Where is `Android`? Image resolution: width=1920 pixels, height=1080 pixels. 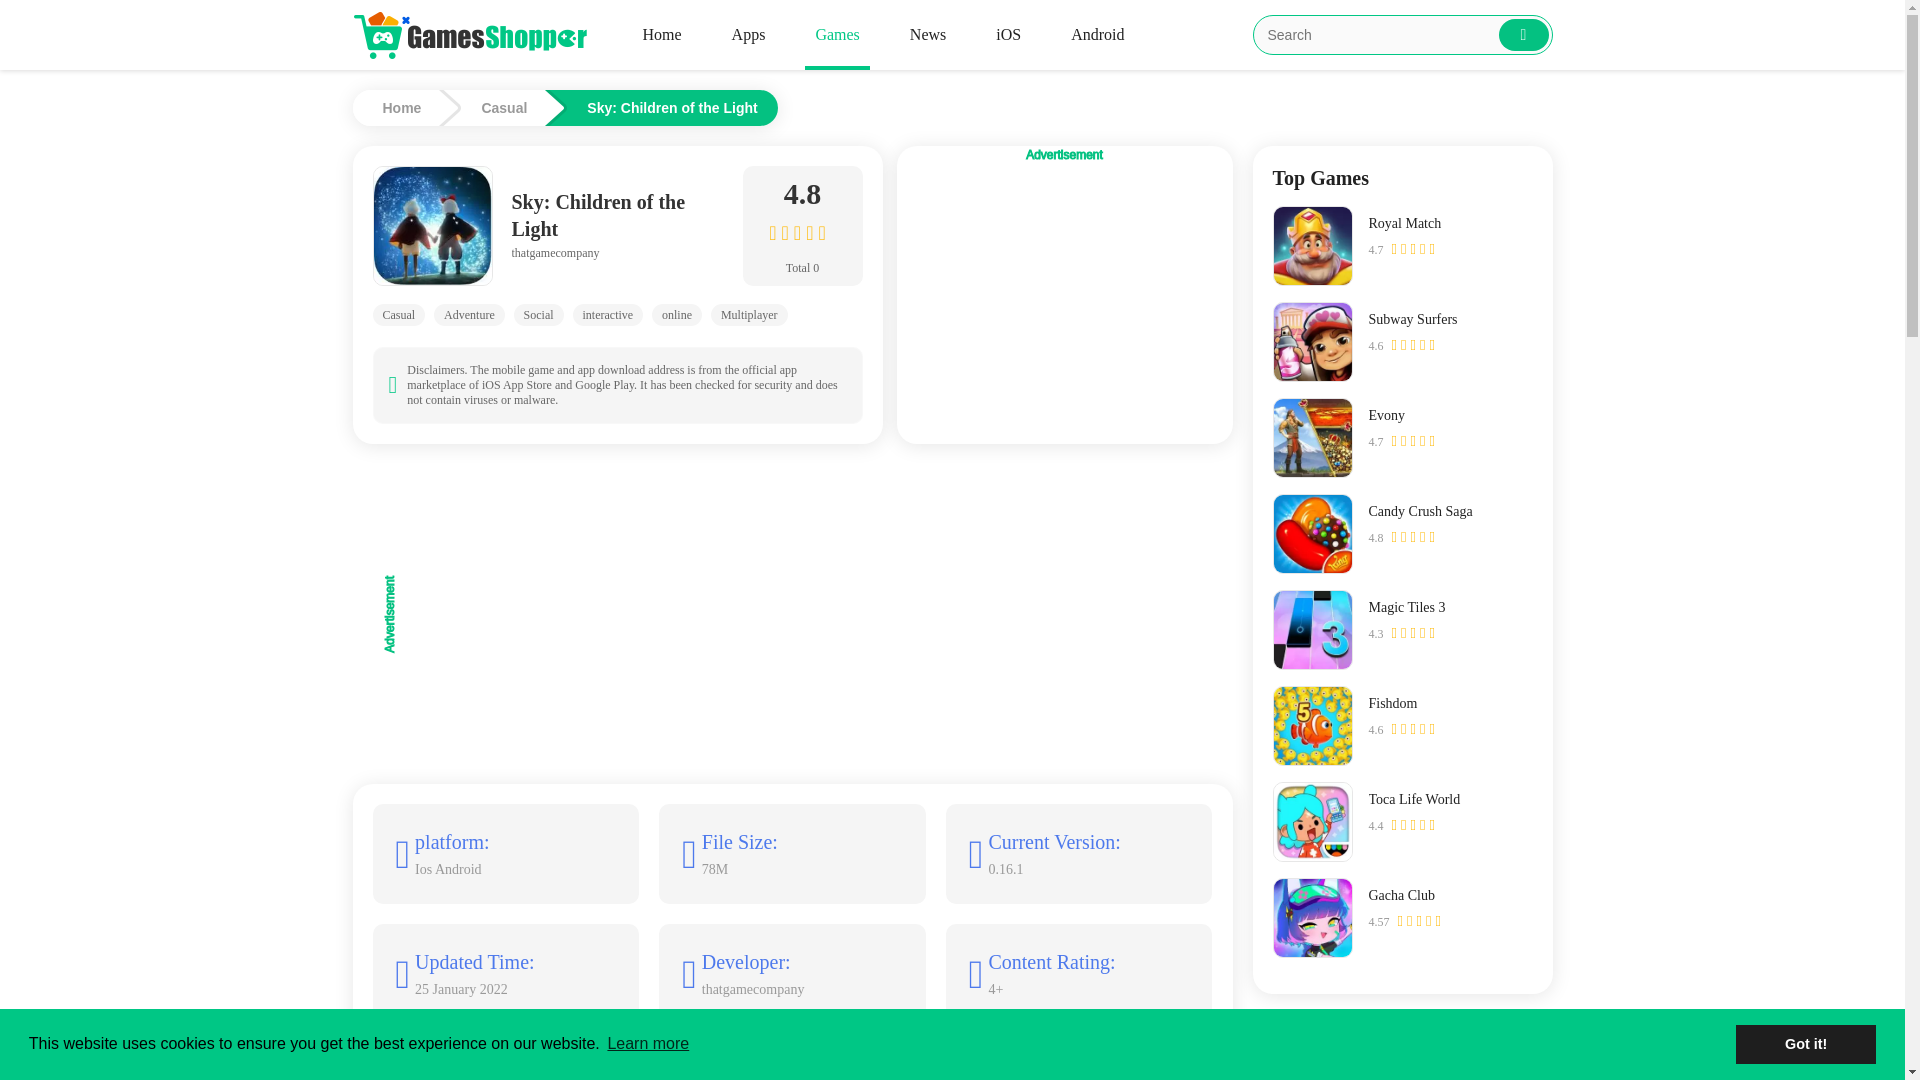
Android is located at coordinates (1098, 35).